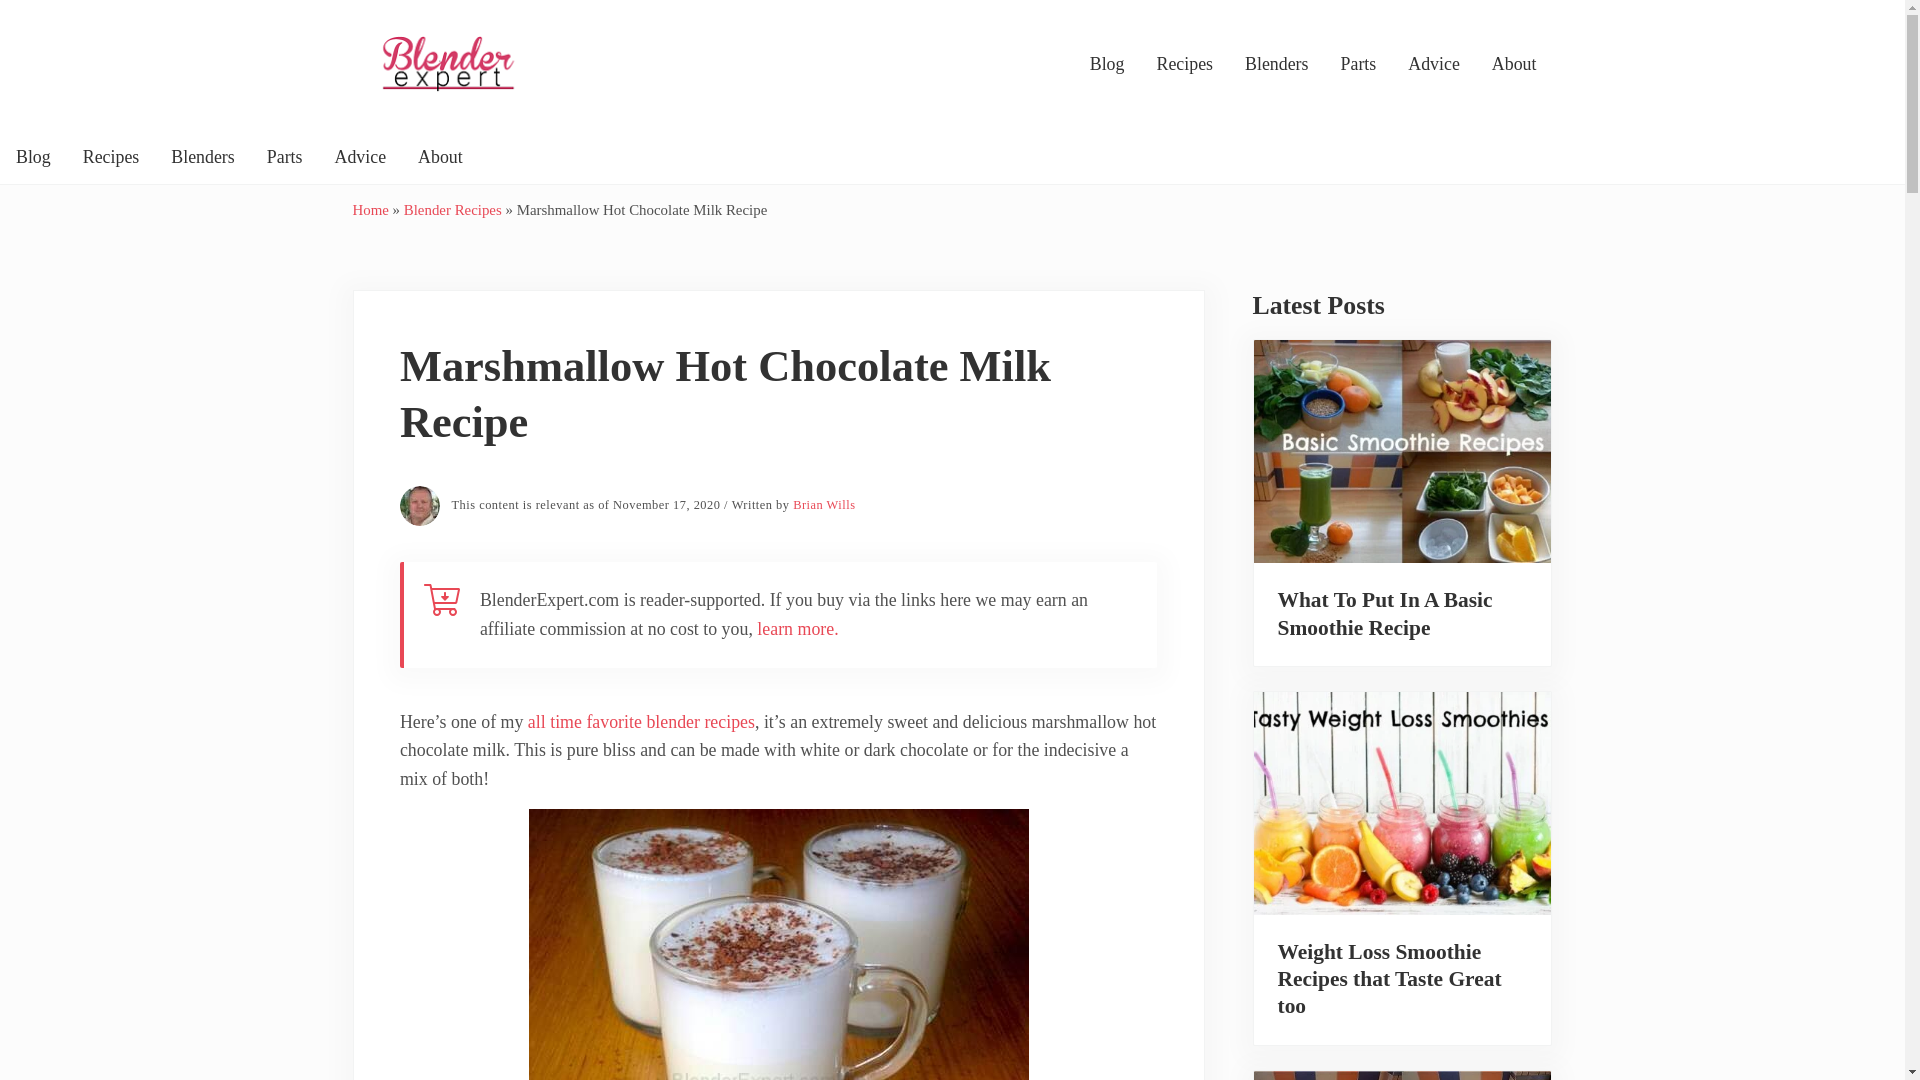 The image size is (1920, 1080). What do you see at coordinates (34, 157) in the screenshot?
I see `Blog` at bounding box center [34, 157].